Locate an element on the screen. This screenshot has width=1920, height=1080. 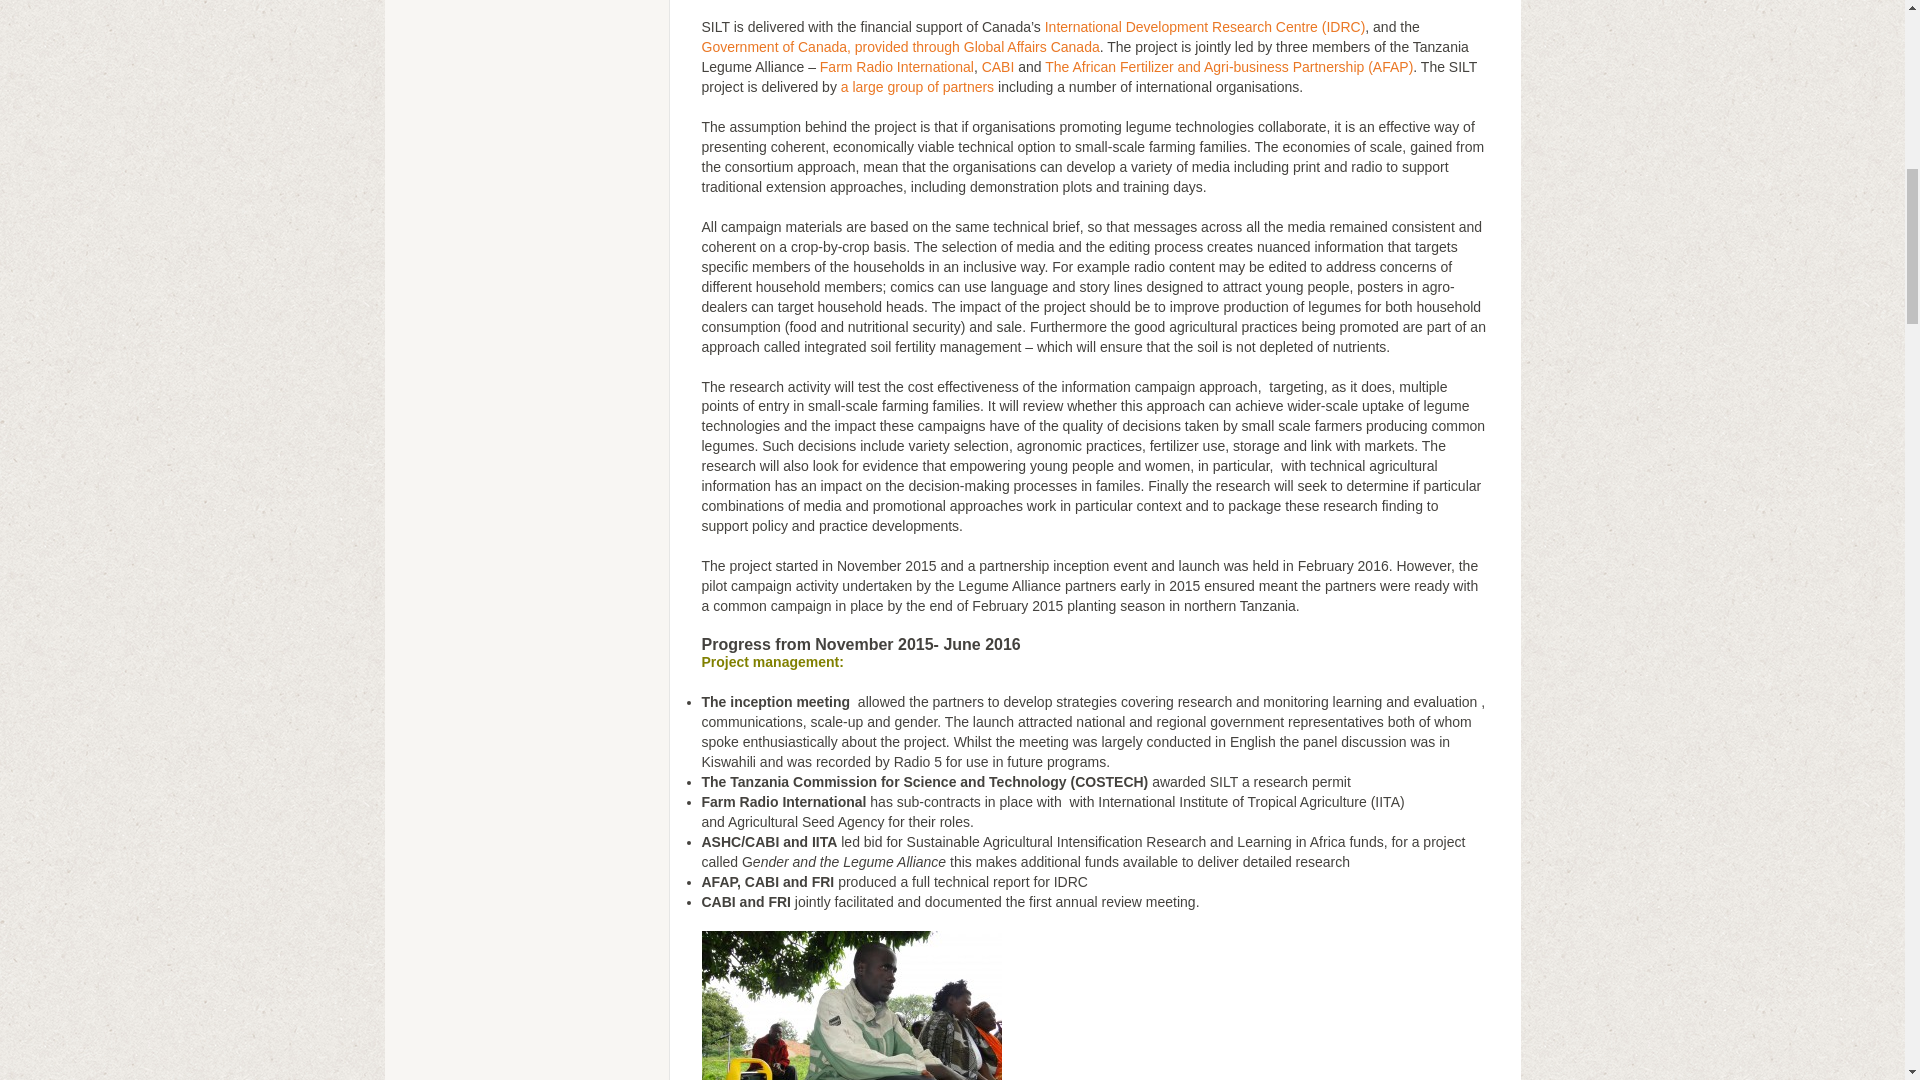
Page 2 is located at coordinates (1096, 645).